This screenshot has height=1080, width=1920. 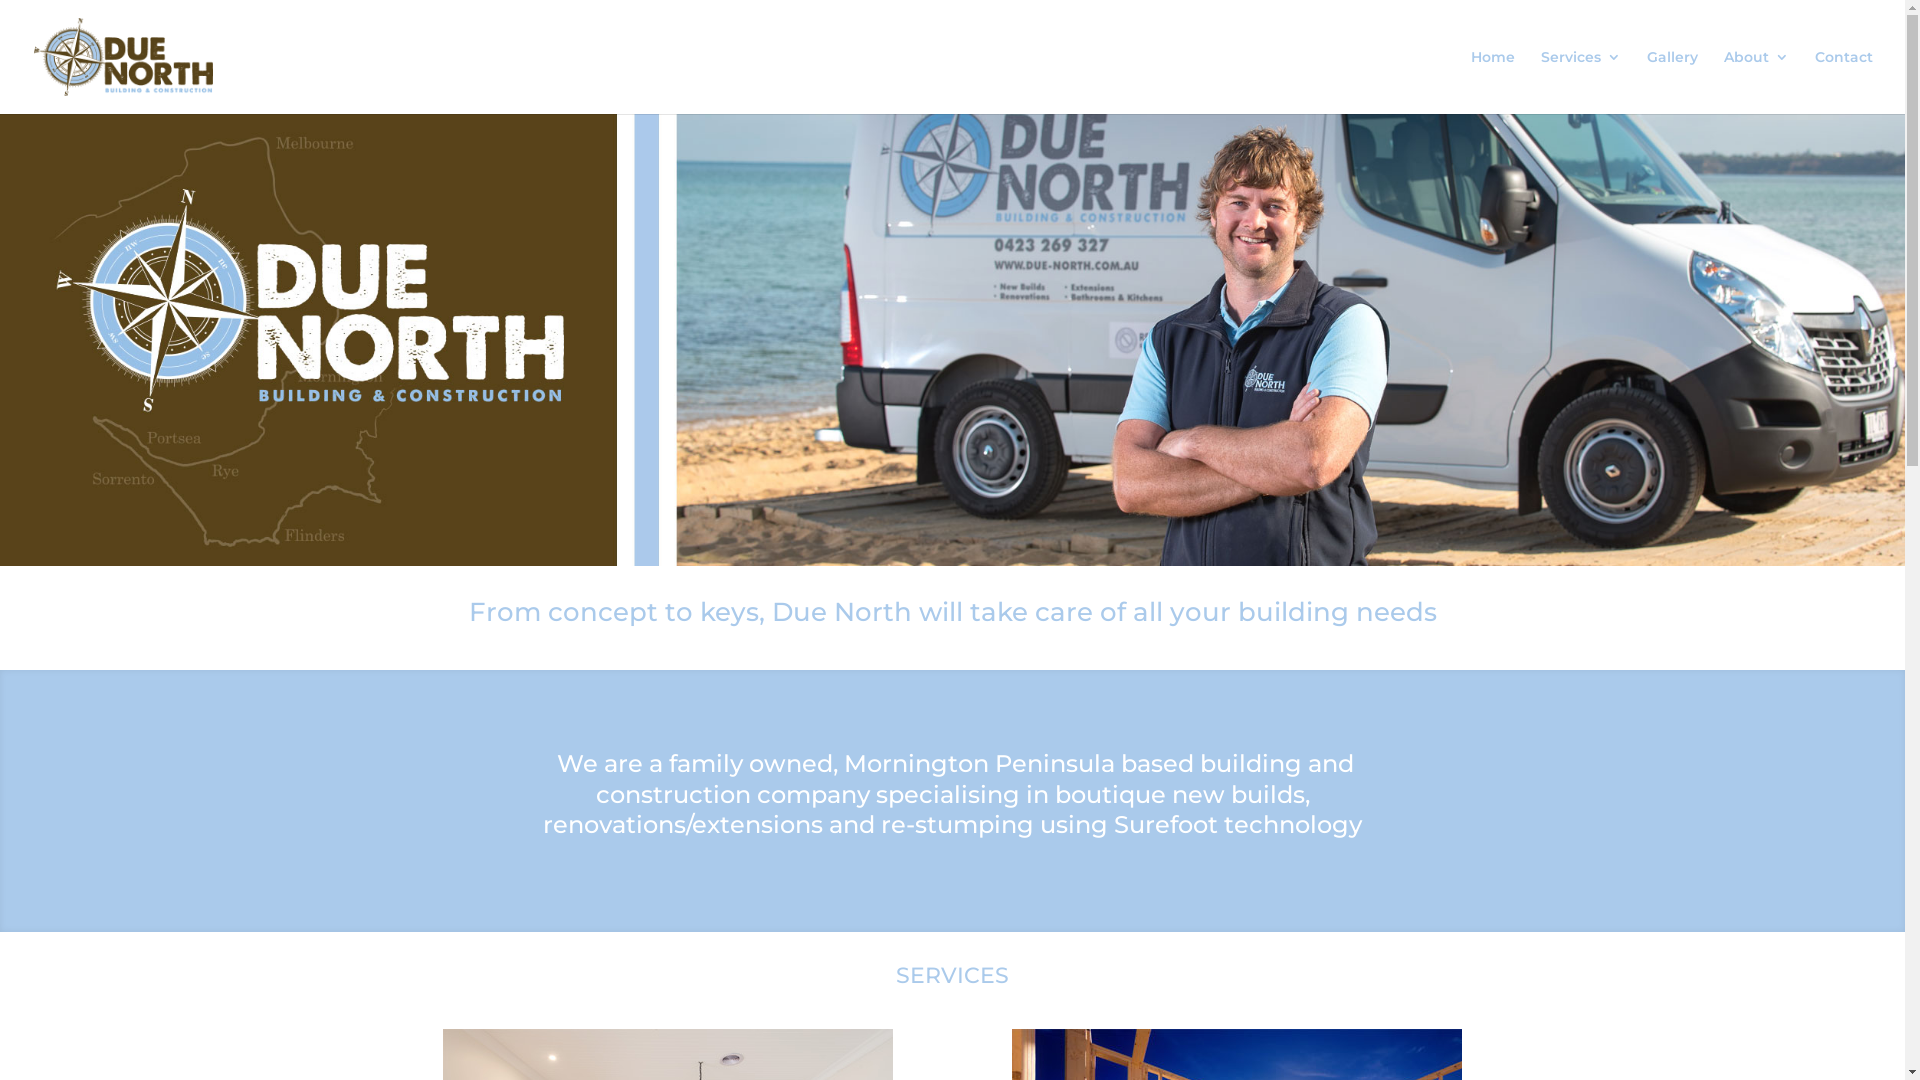 I want to click on Services, so click(x=1581, y=82).